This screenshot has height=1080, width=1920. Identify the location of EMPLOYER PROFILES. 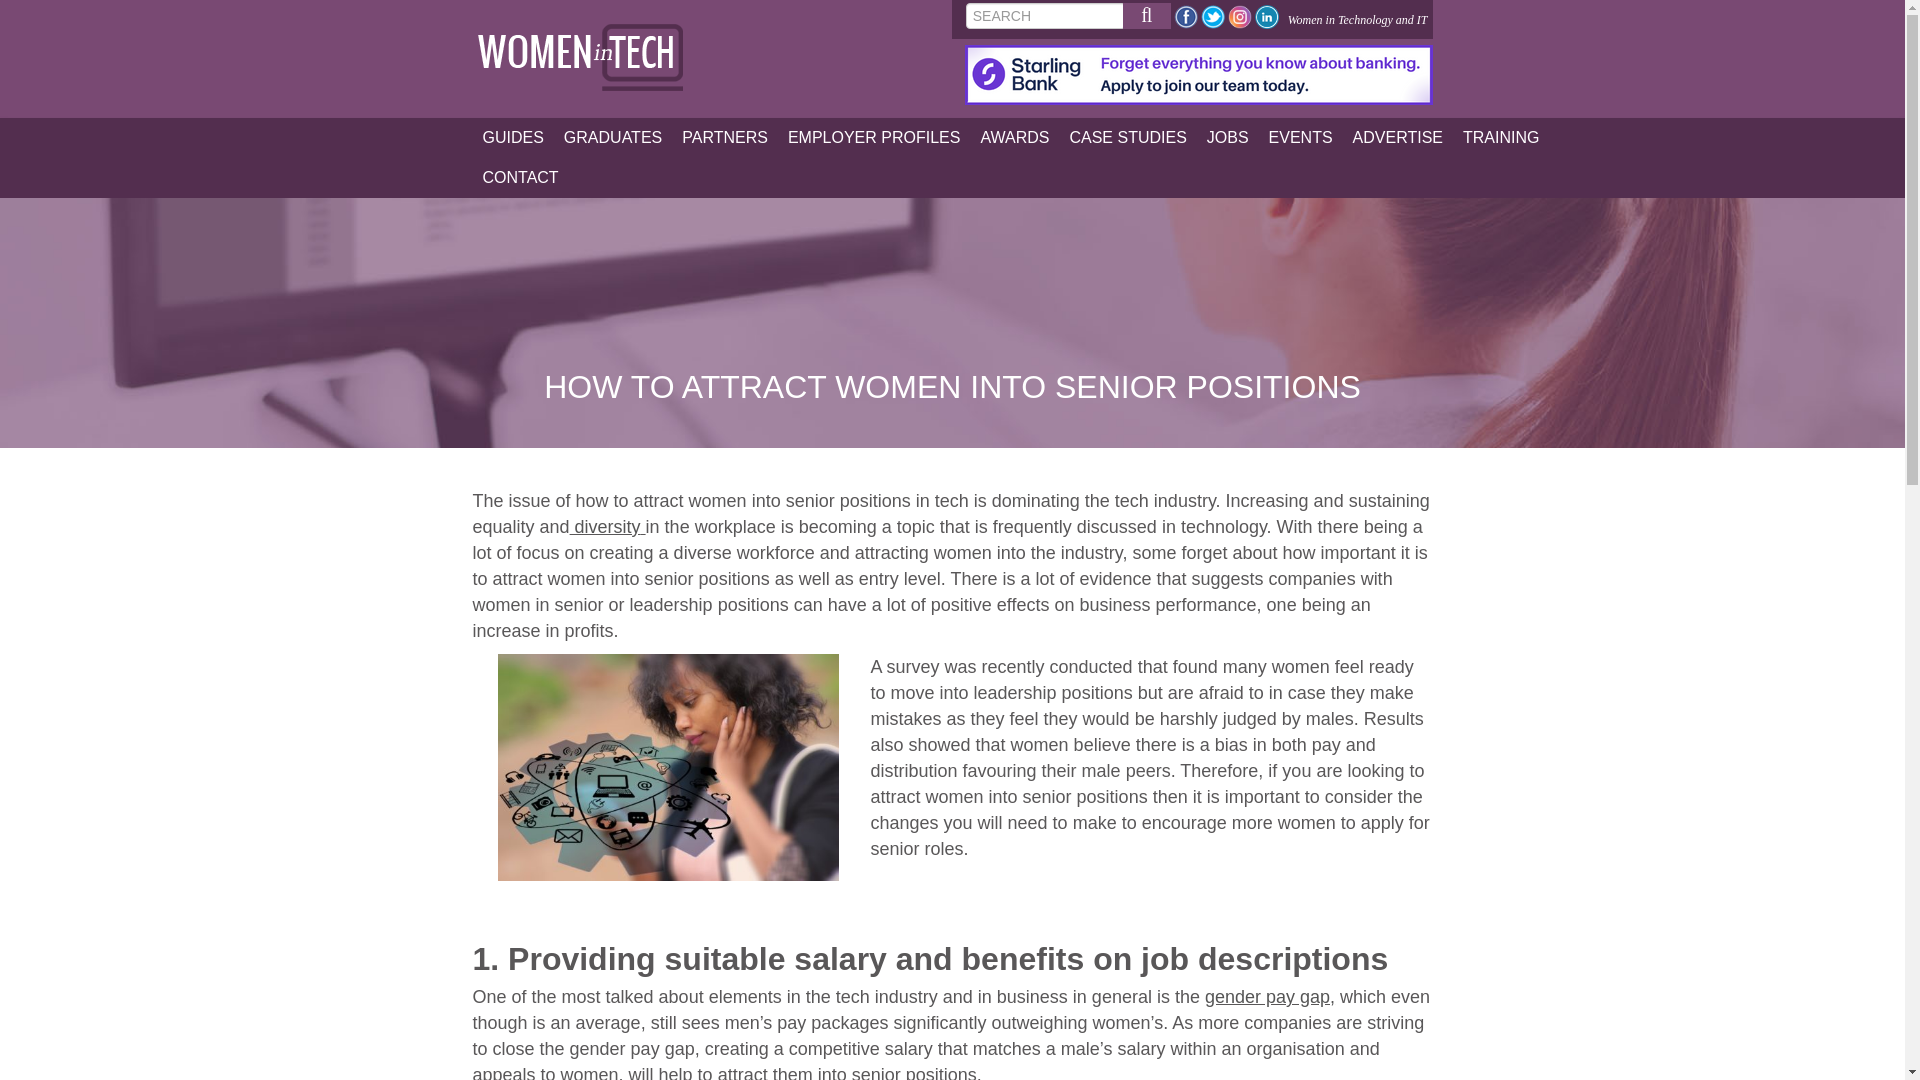
(874, 137).